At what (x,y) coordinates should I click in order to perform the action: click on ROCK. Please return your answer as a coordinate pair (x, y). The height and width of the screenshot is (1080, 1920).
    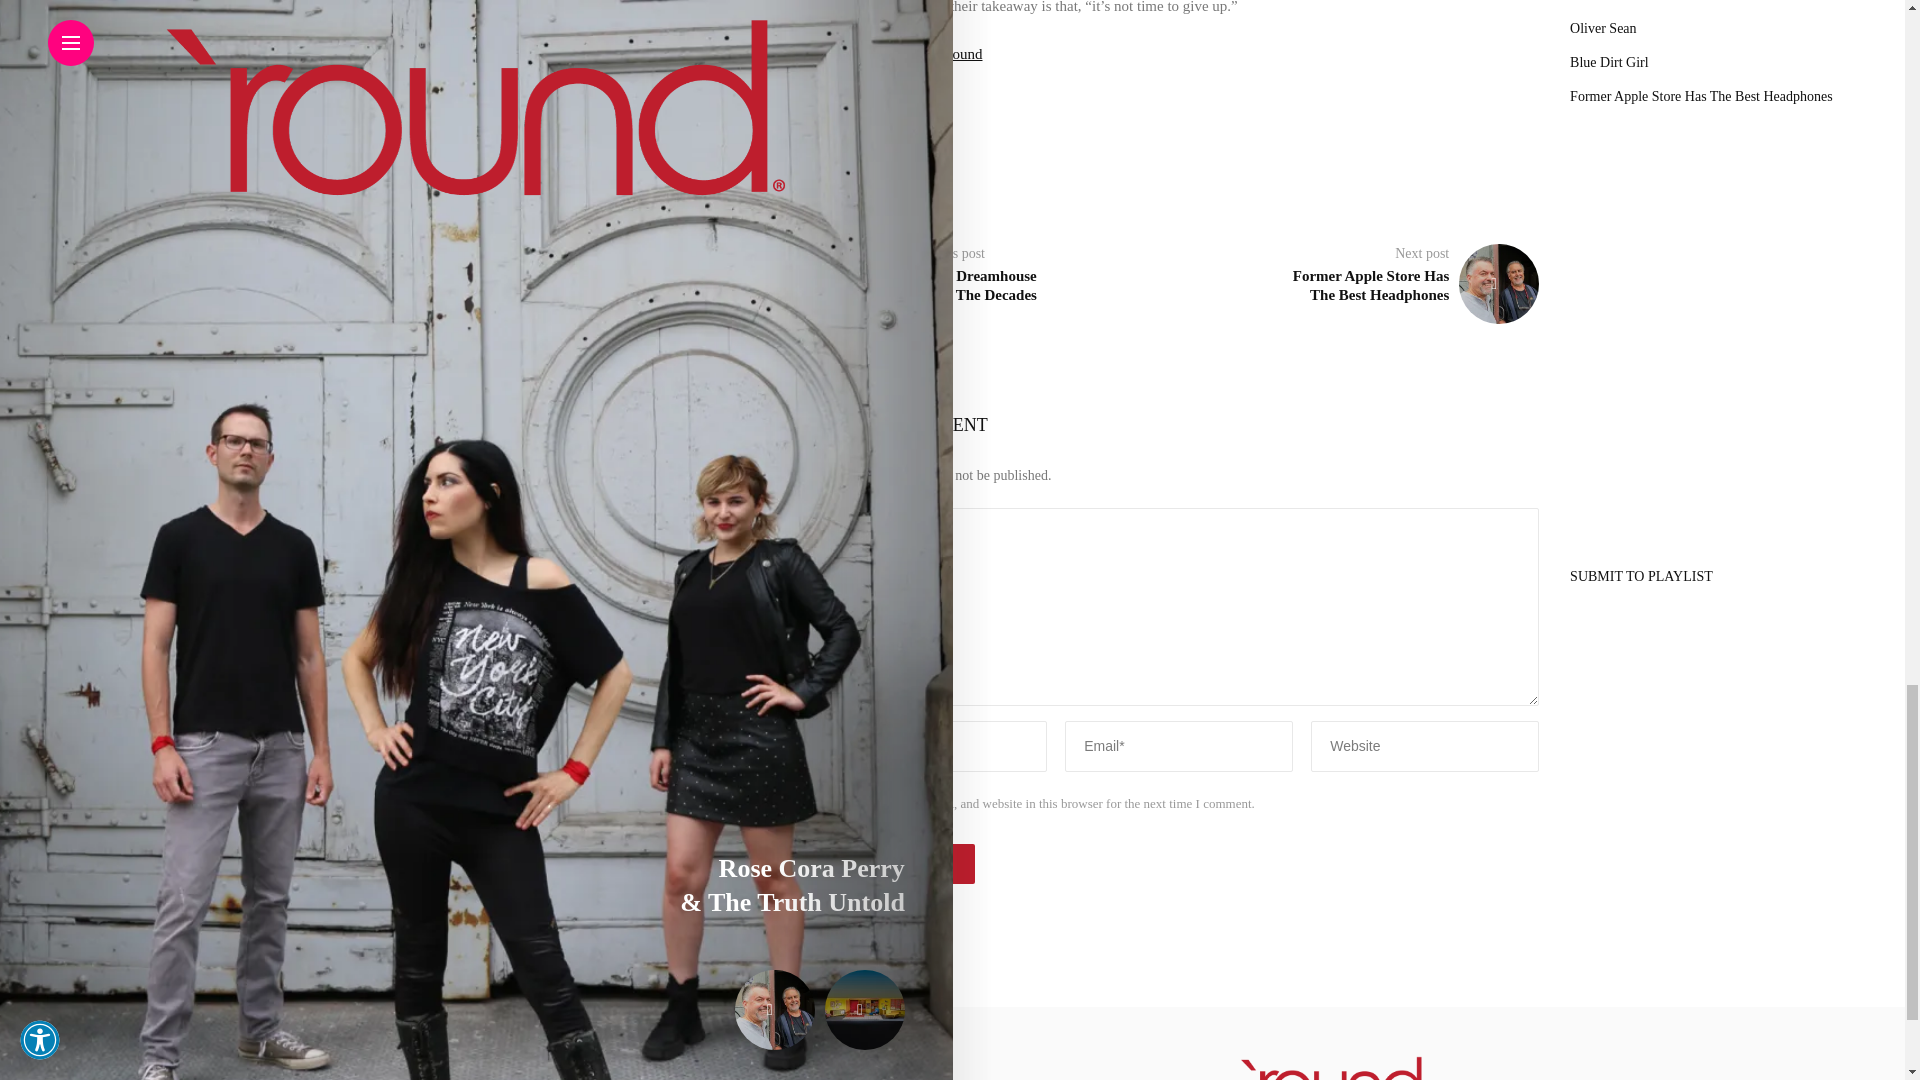
    Looking at the image, I should click on (912, 172).